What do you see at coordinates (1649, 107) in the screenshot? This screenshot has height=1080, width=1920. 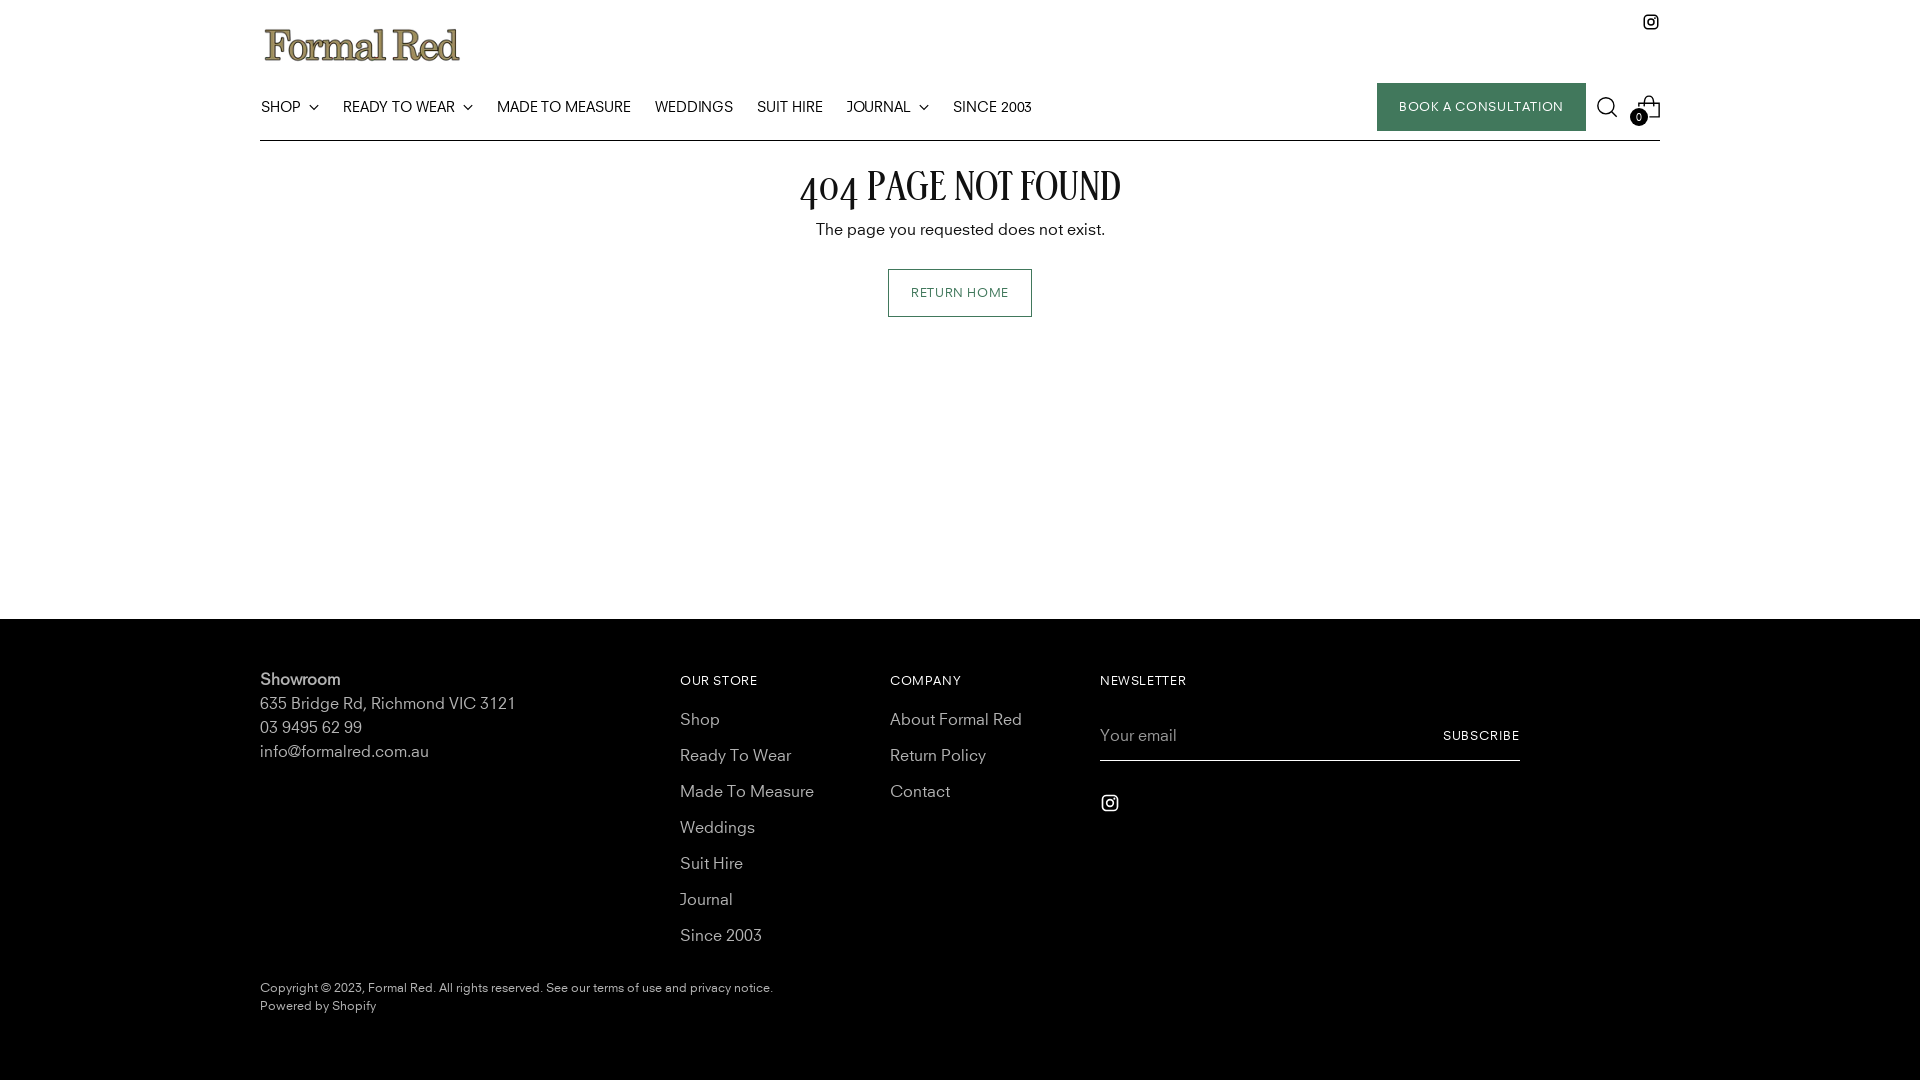 I see `0` at bounding box center [1649, 107].